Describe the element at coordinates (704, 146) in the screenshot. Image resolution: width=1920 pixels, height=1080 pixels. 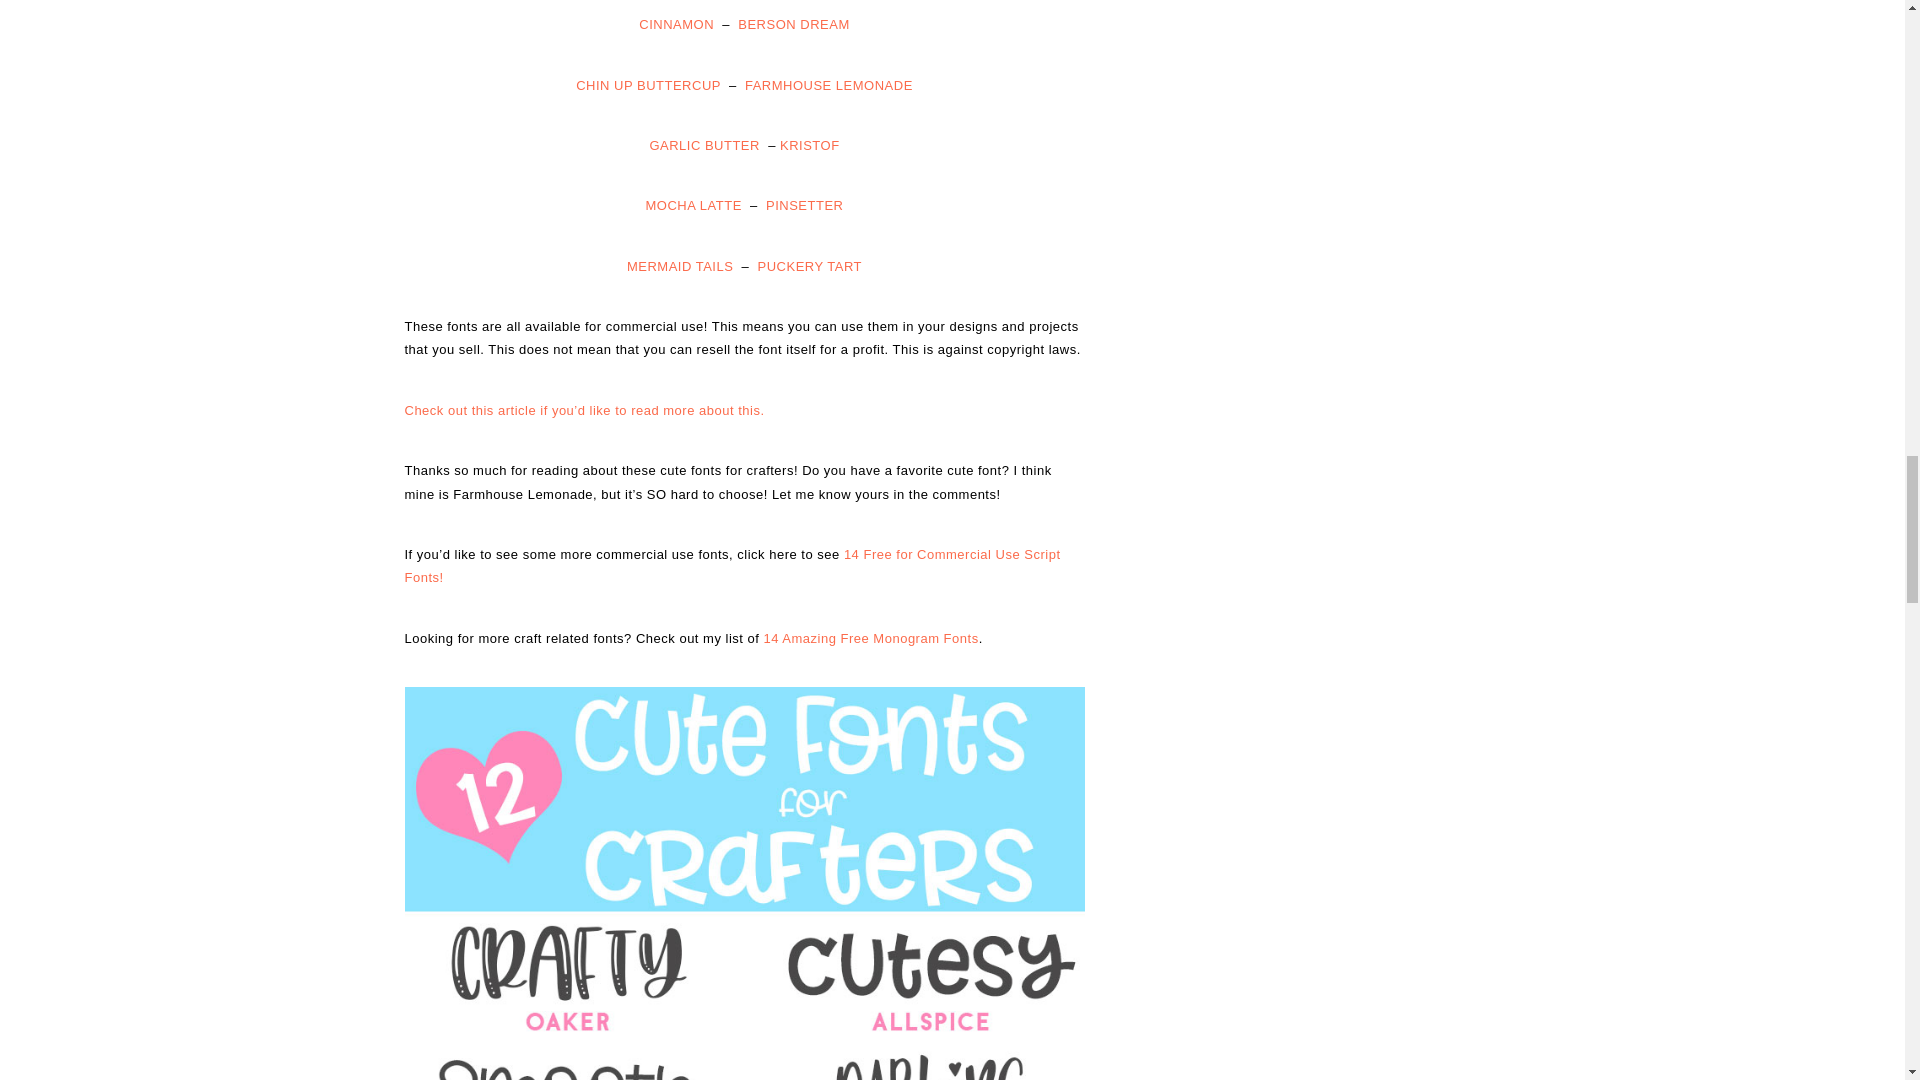
I see `GARLIC BUTTER` at that location.